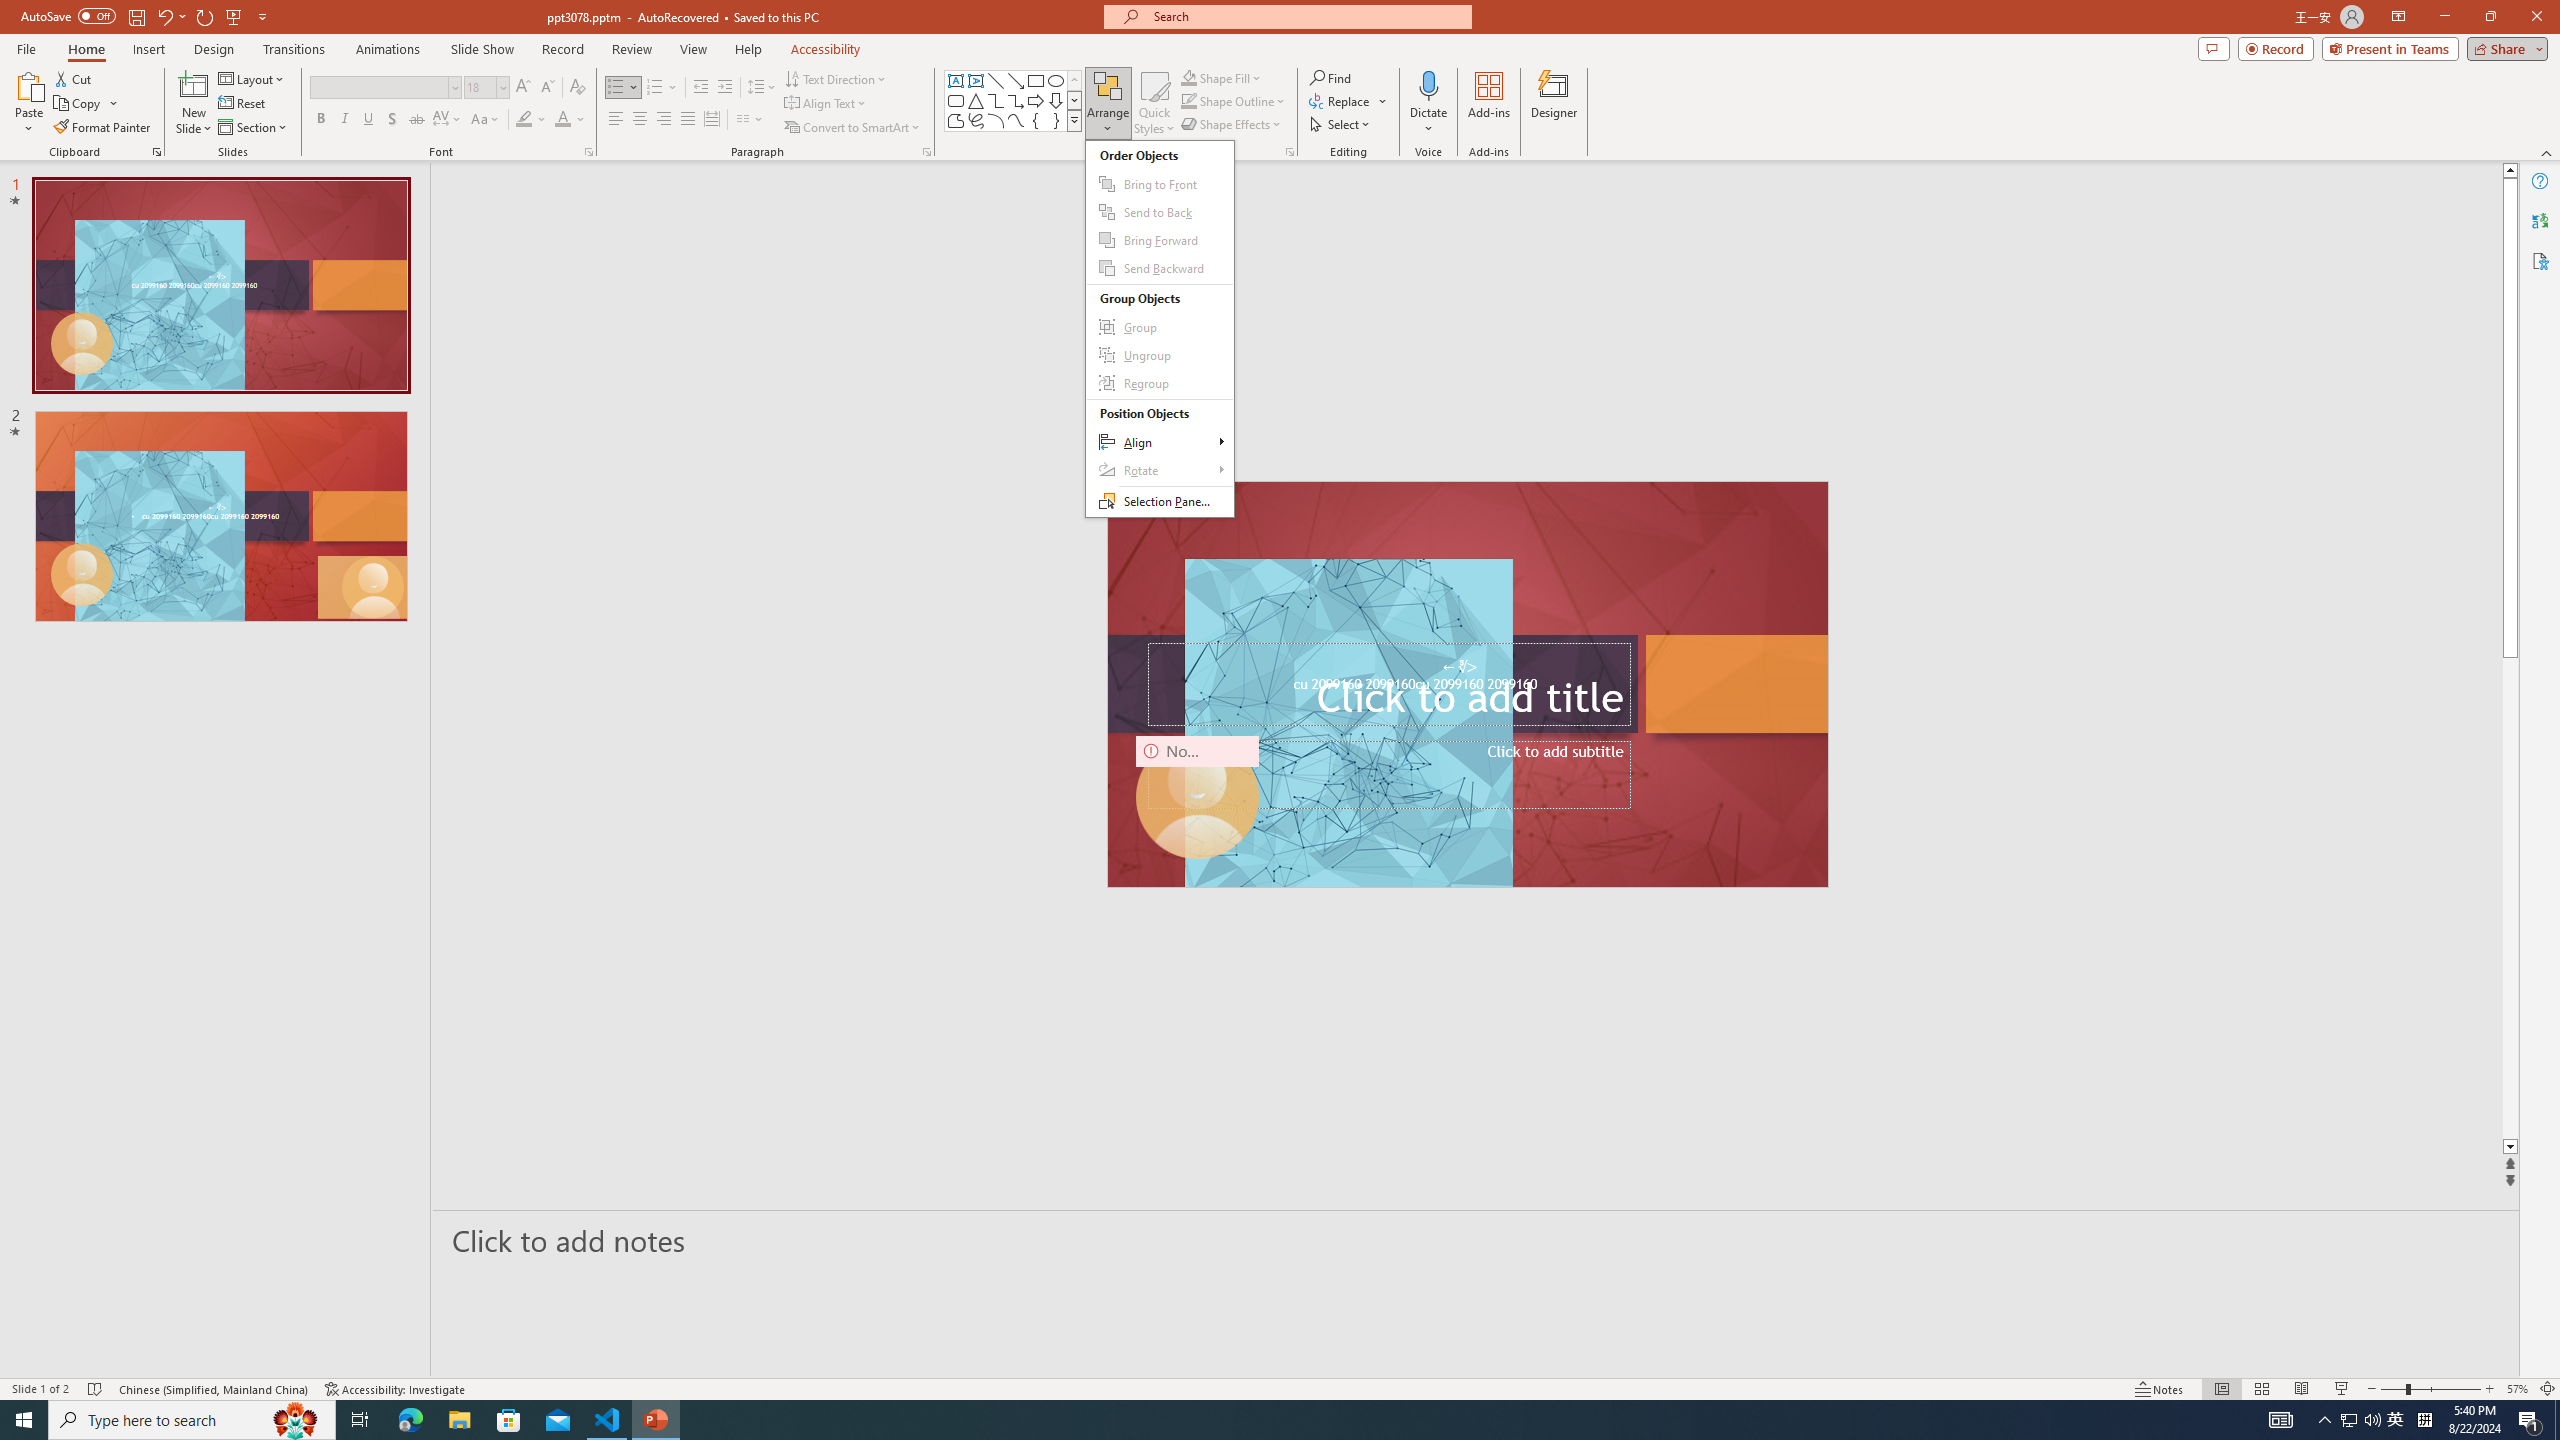  What do you see at coordinates (243, 104) in the screenshot?
I see `Reset` at bounding box center [243, 104].